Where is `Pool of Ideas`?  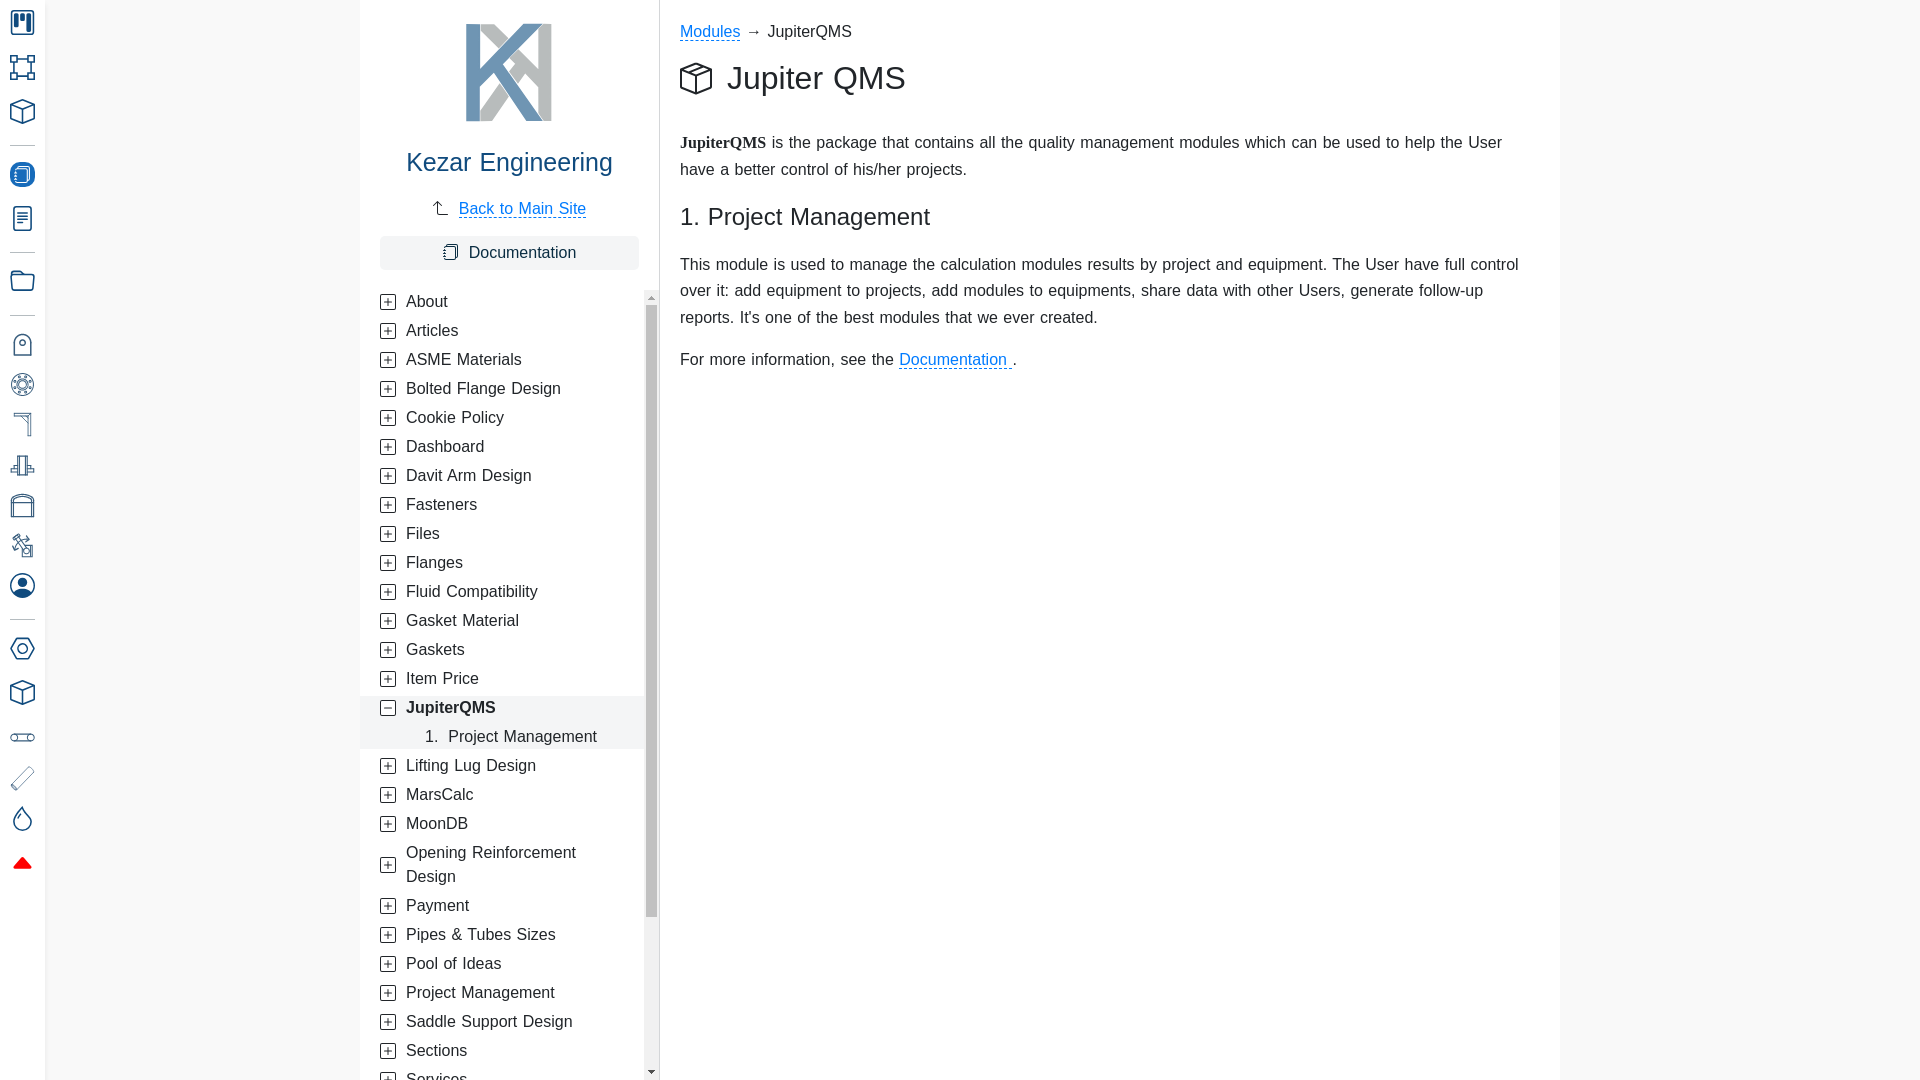
Pool of Ideas is located at coordinates (502, 964).